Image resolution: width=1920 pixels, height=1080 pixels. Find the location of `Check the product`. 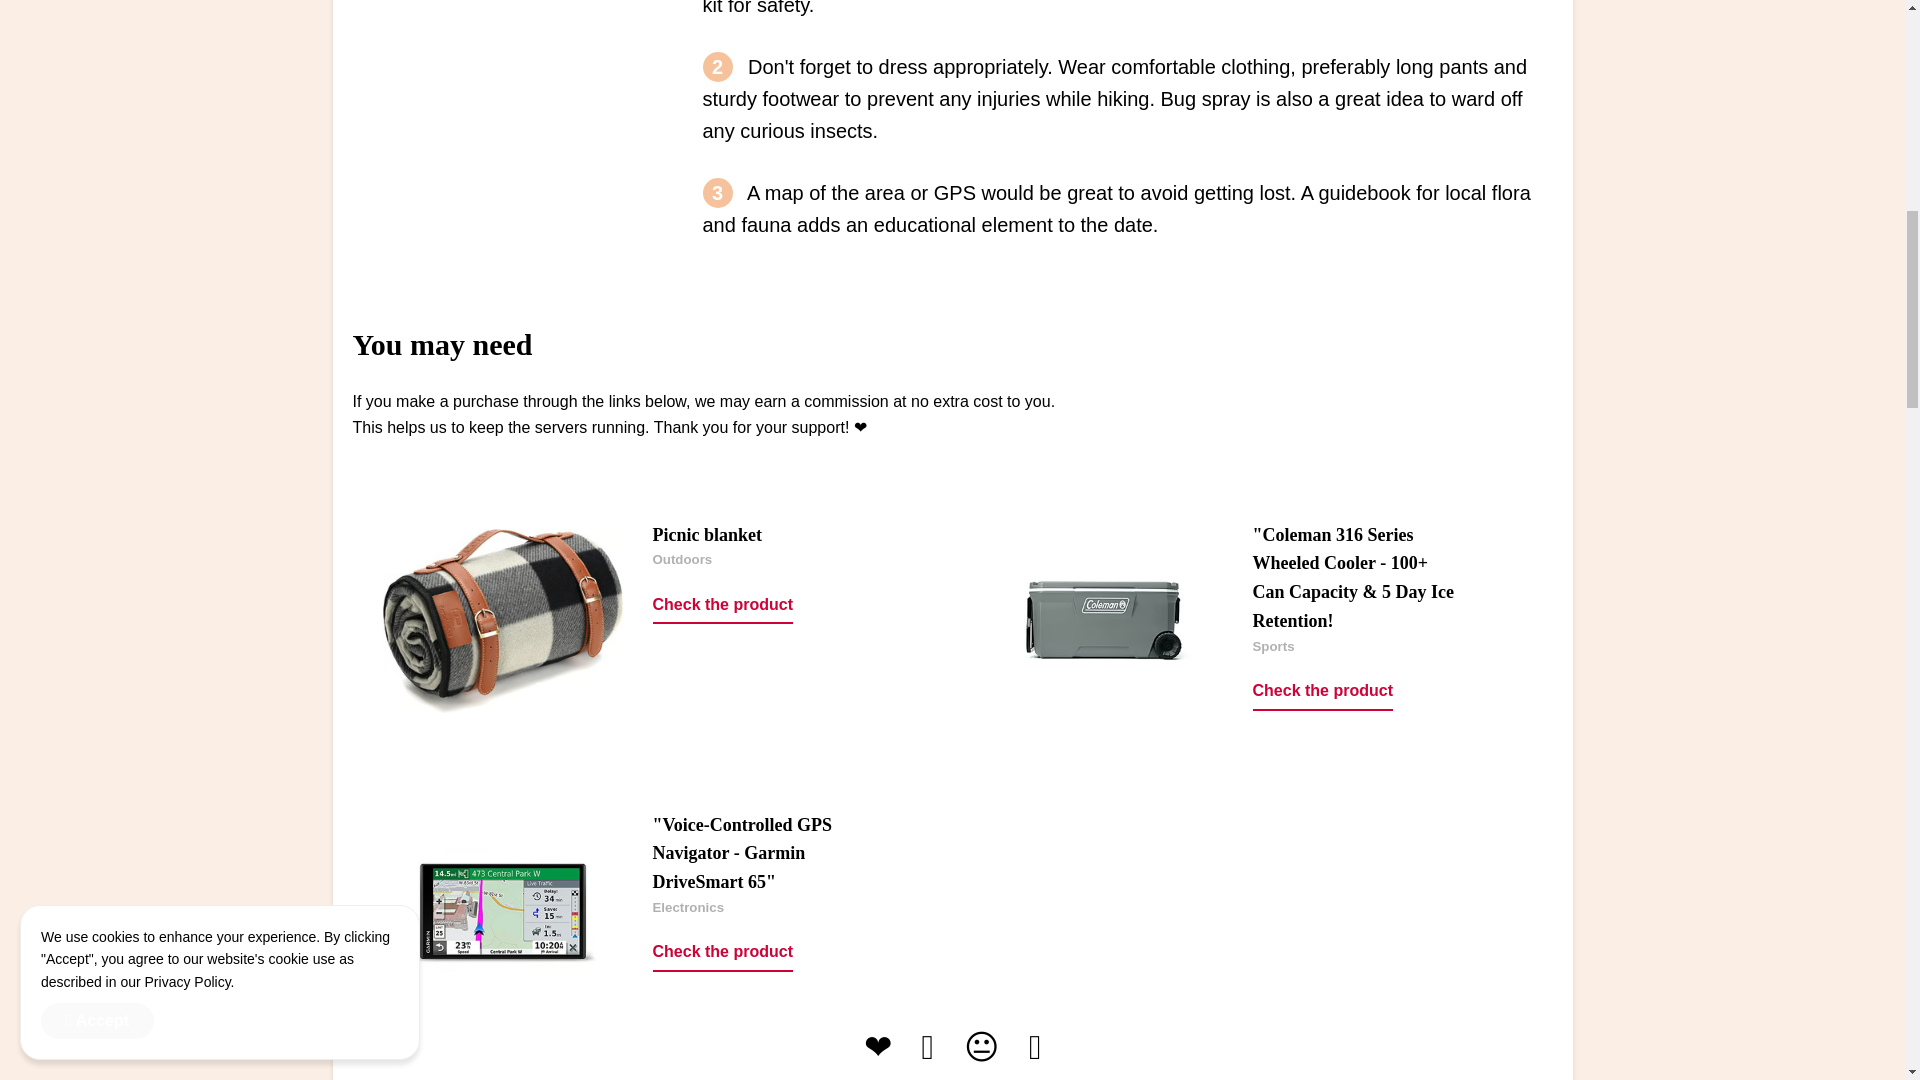

Check the product is located at coordinates (722, 606).